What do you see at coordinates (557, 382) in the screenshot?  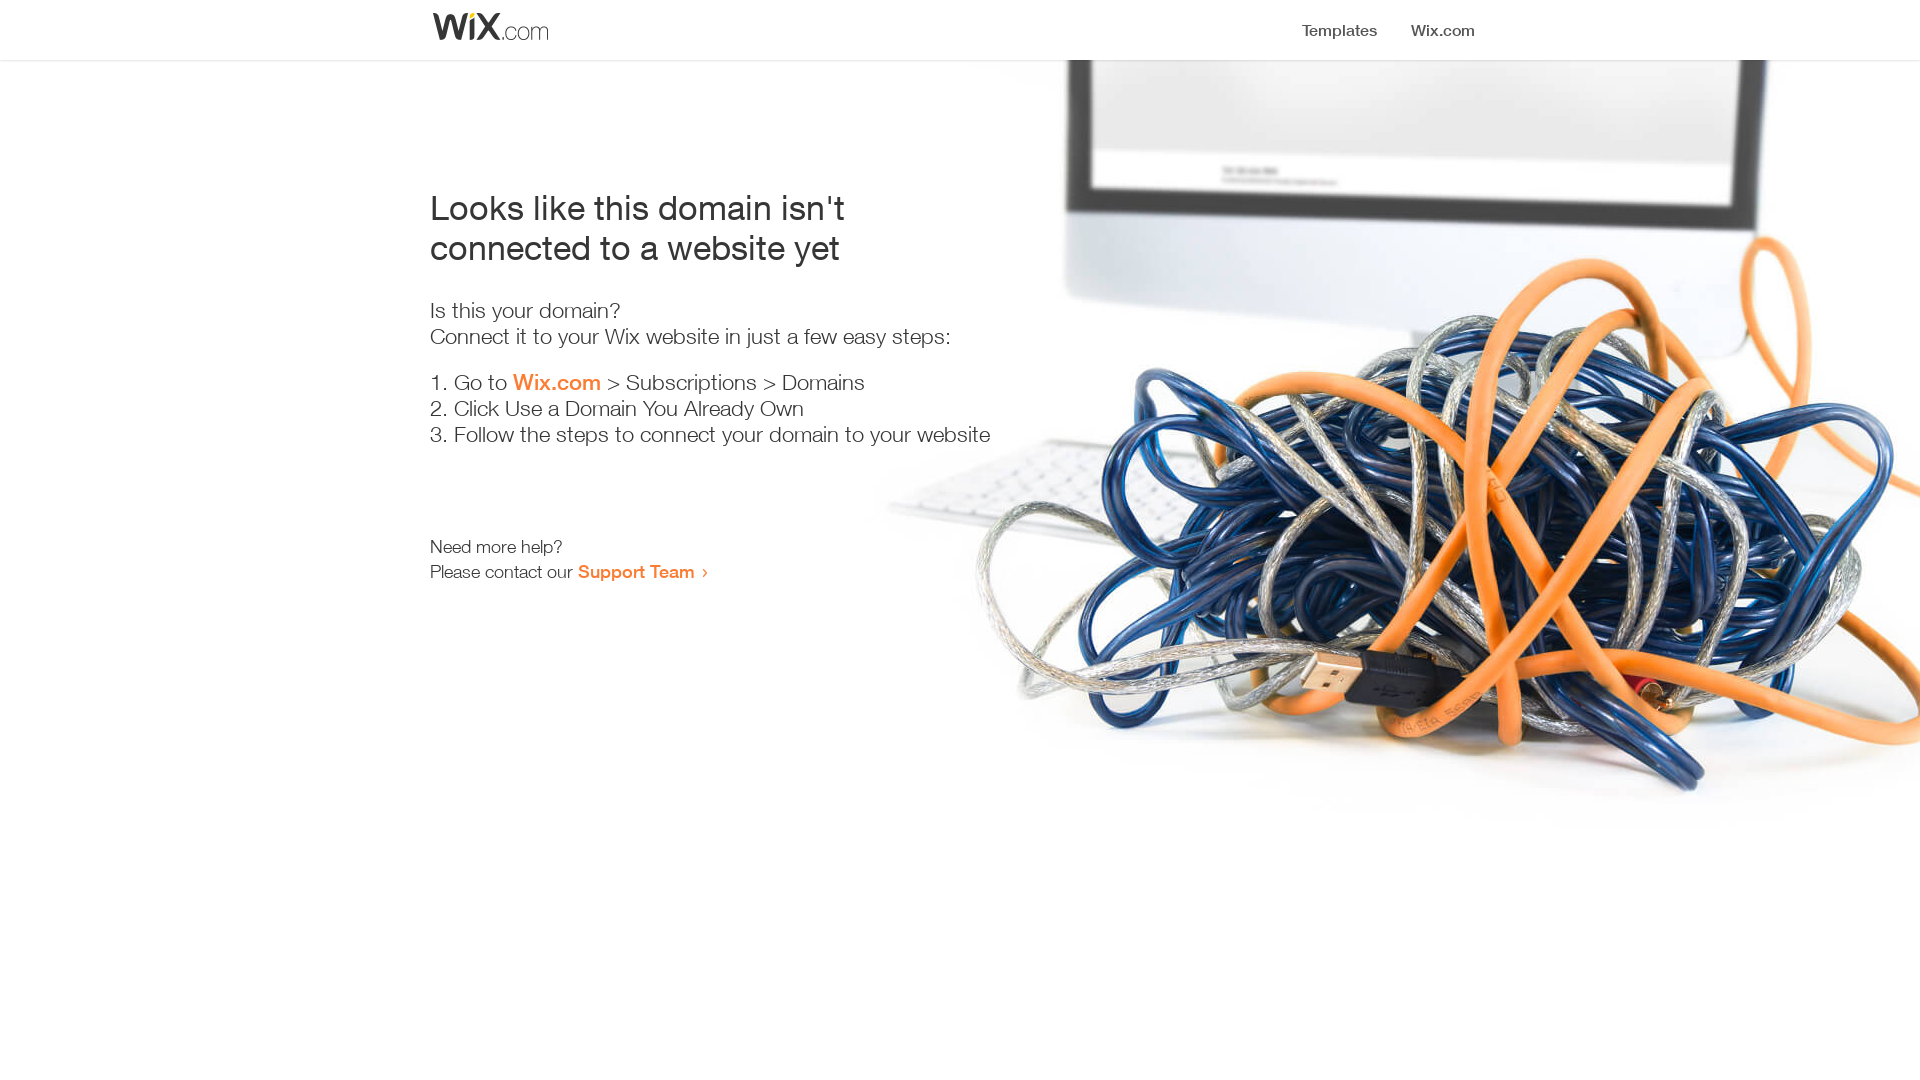 I see `Wix.com` at bounding box center [557, 382].